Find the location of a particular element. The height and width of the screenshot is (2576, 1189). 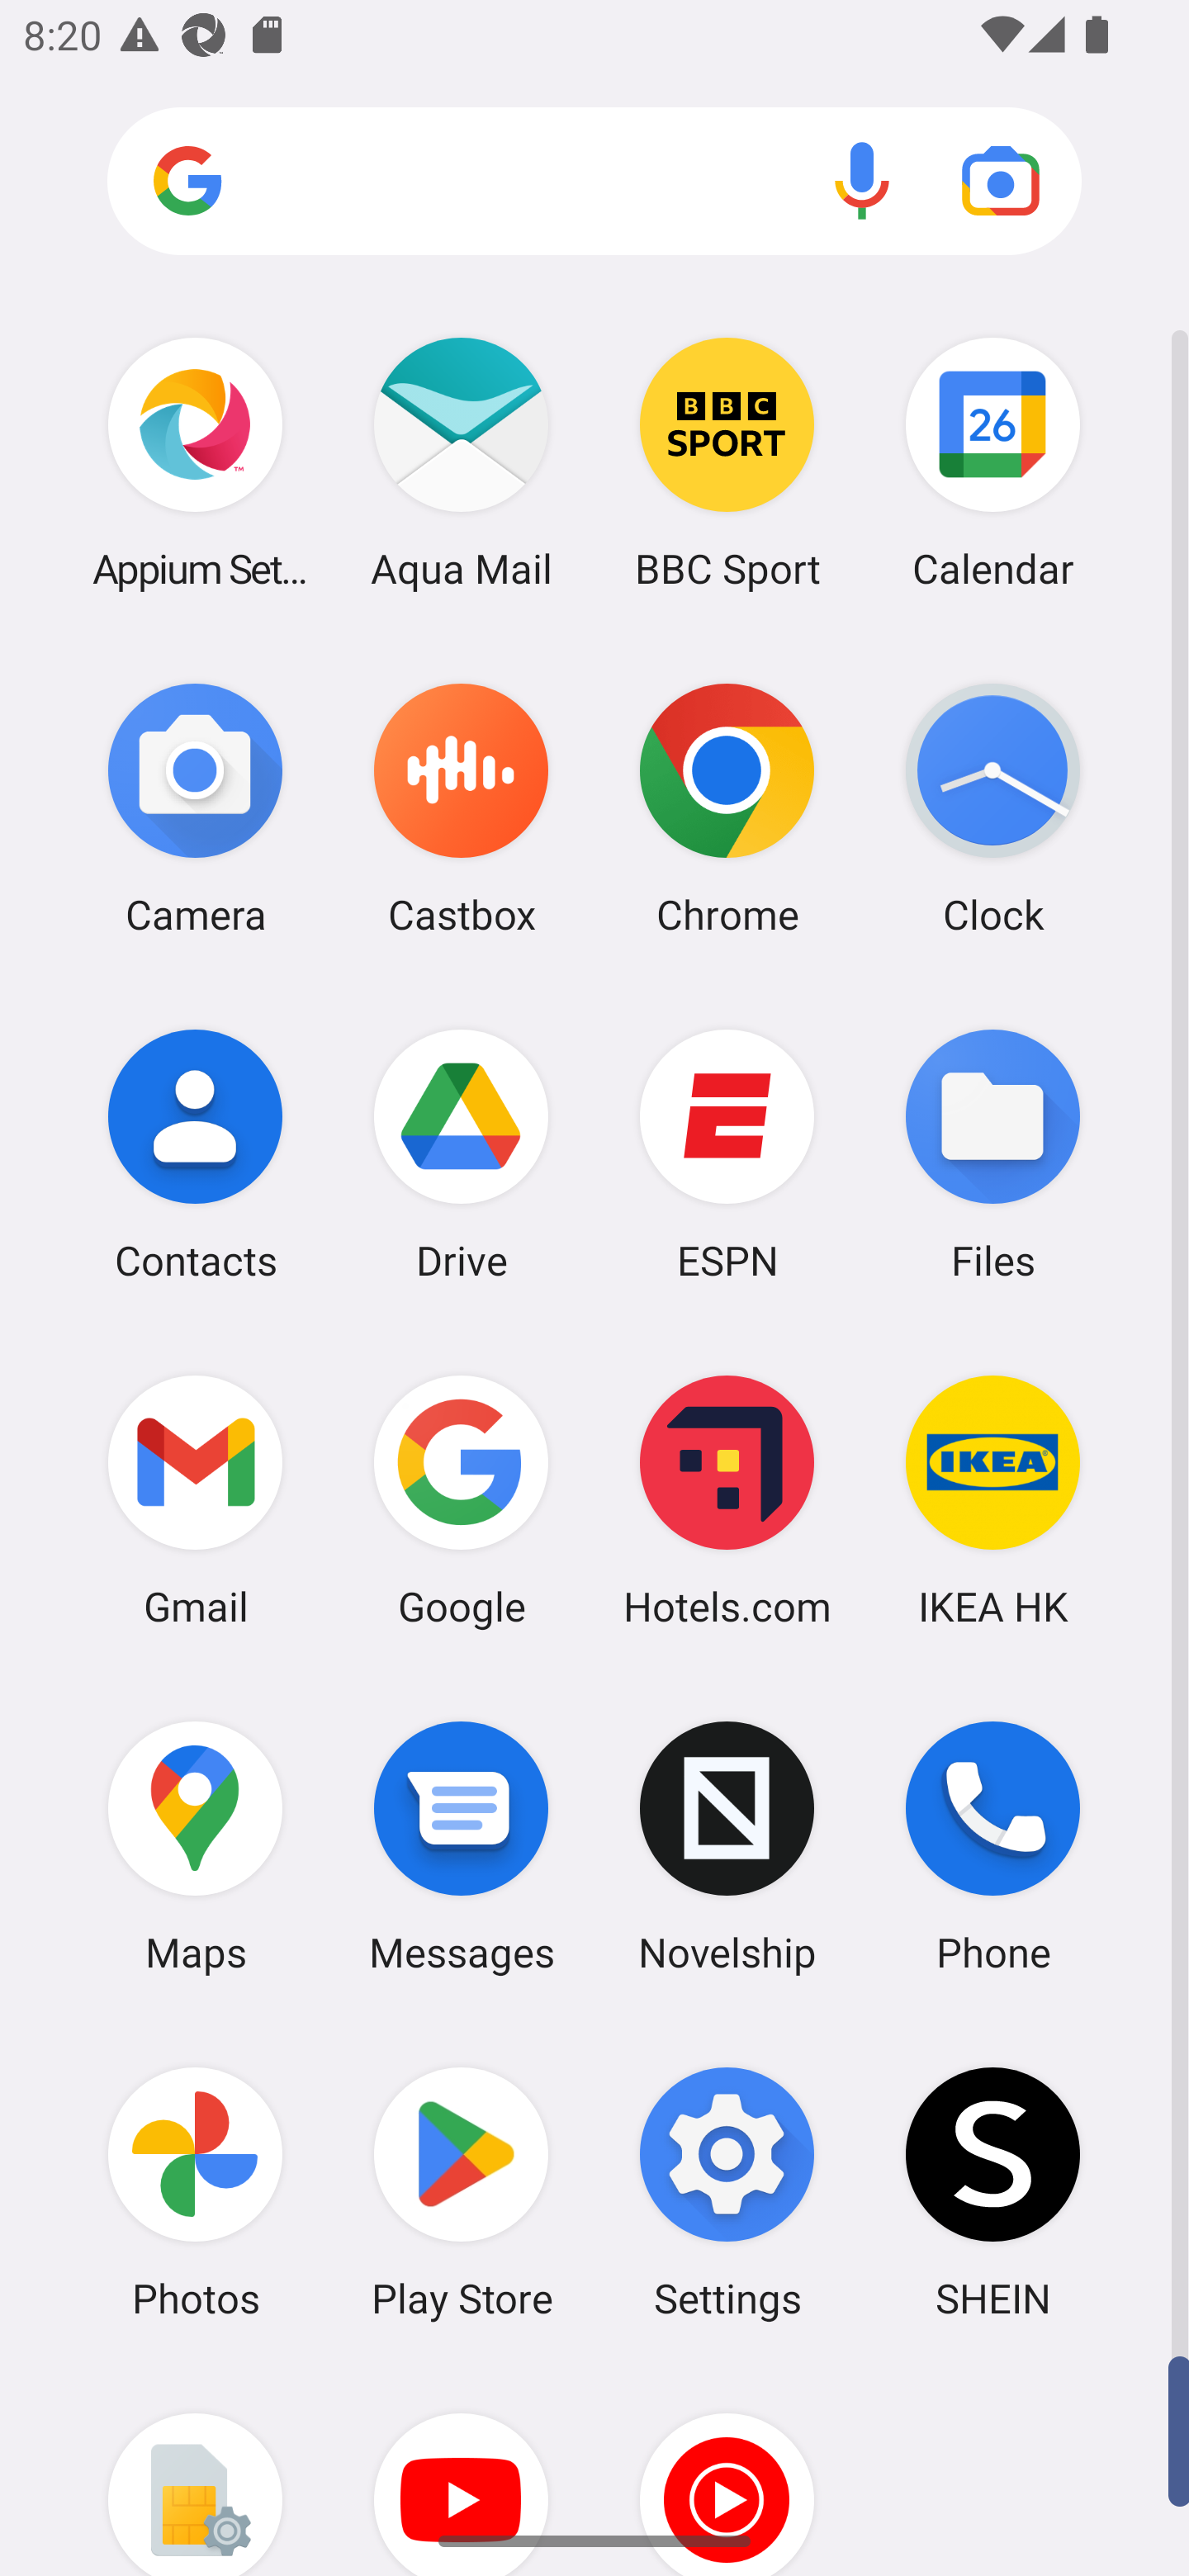

YT Music is located at coordinates (727, 2470).